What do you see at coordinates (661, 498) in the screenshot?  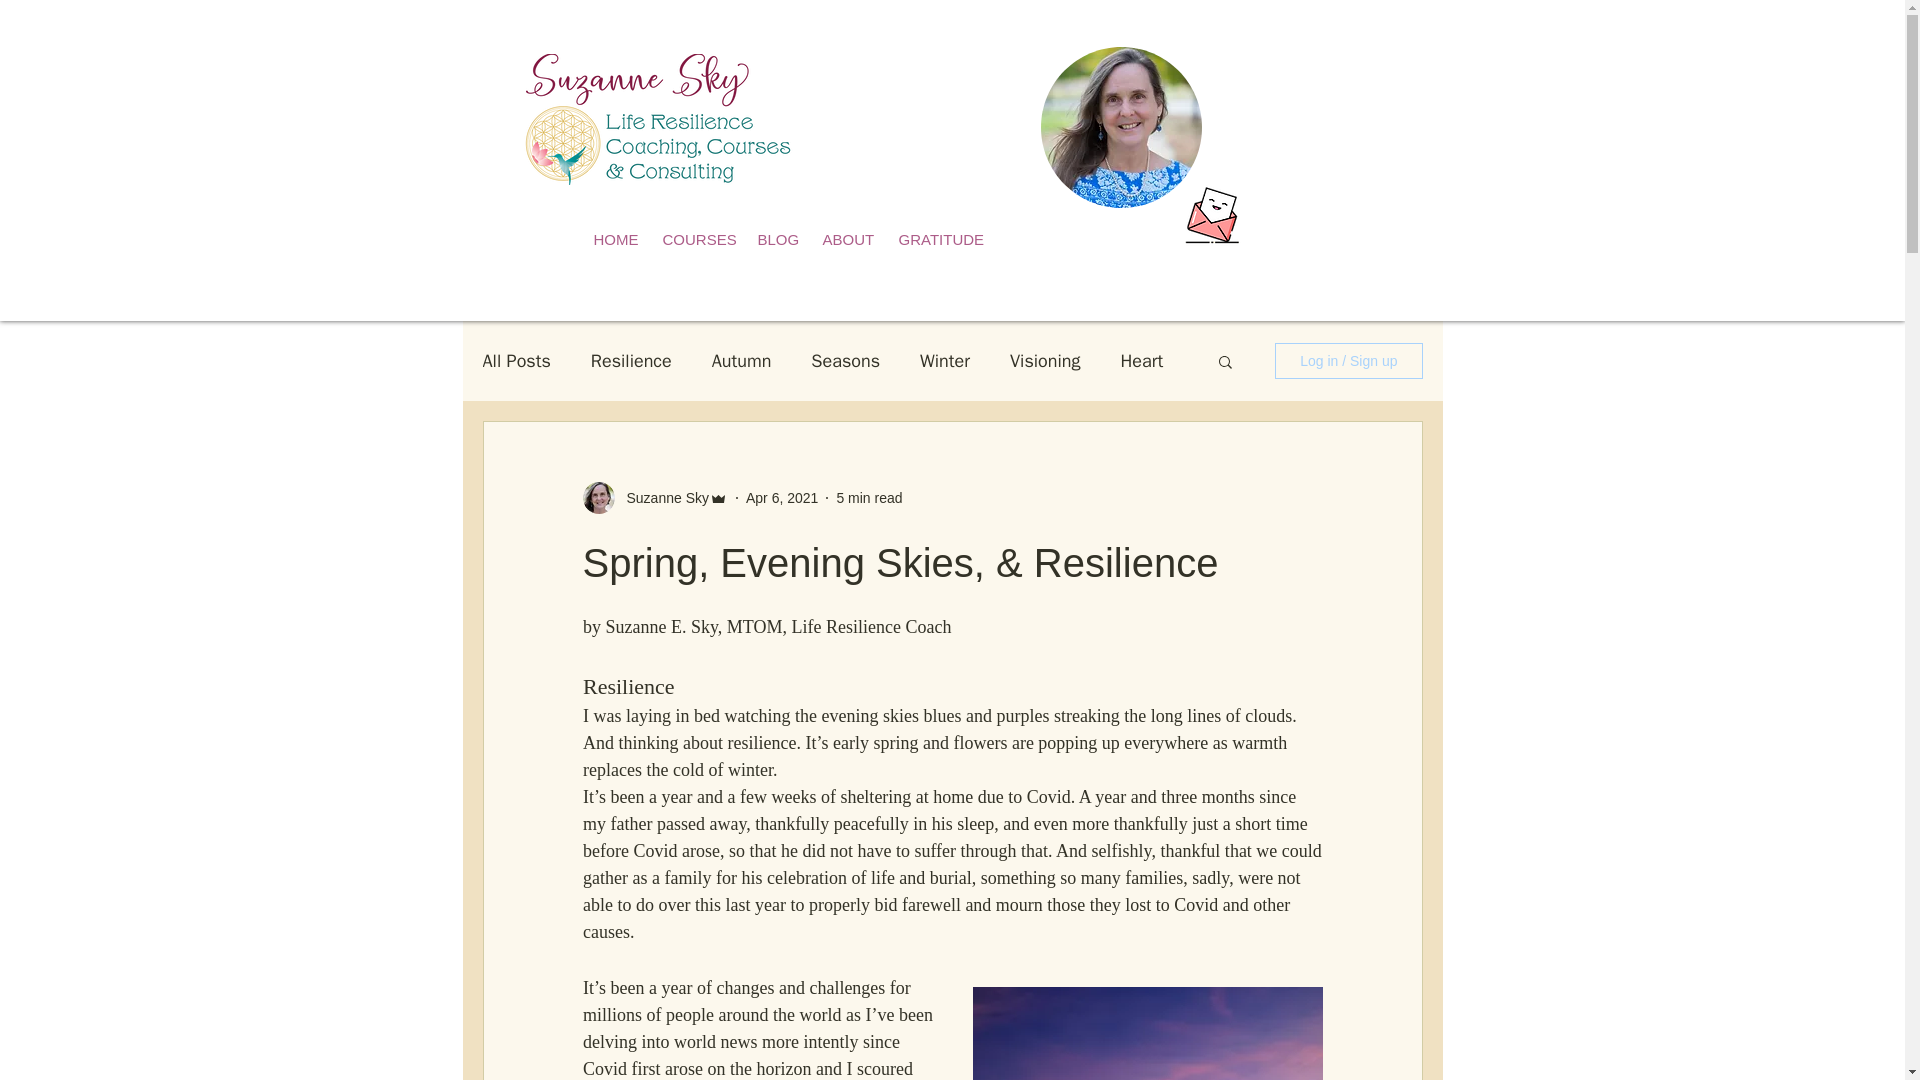 I see `Suzanne Sky` at bounding box center [661, 498].